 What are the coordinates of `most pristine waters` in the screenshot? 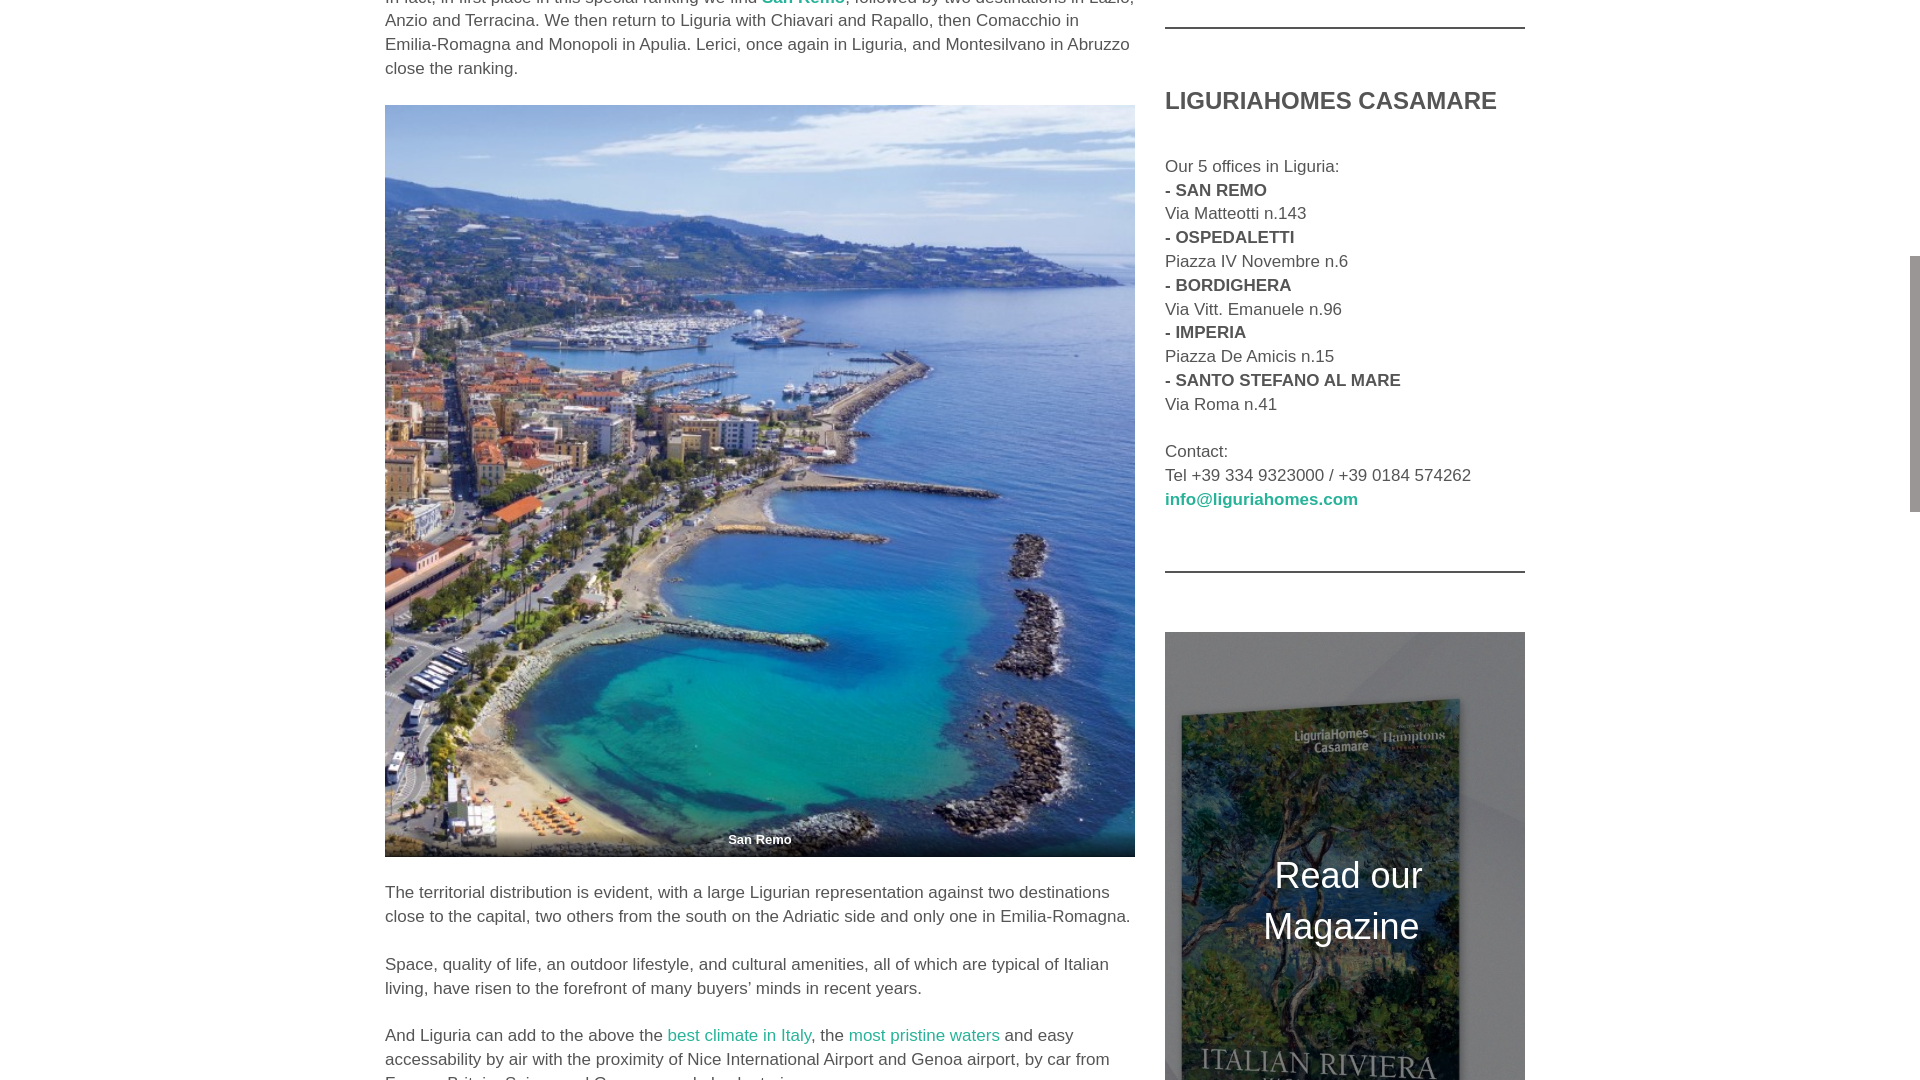 It's located at (924, 1036).